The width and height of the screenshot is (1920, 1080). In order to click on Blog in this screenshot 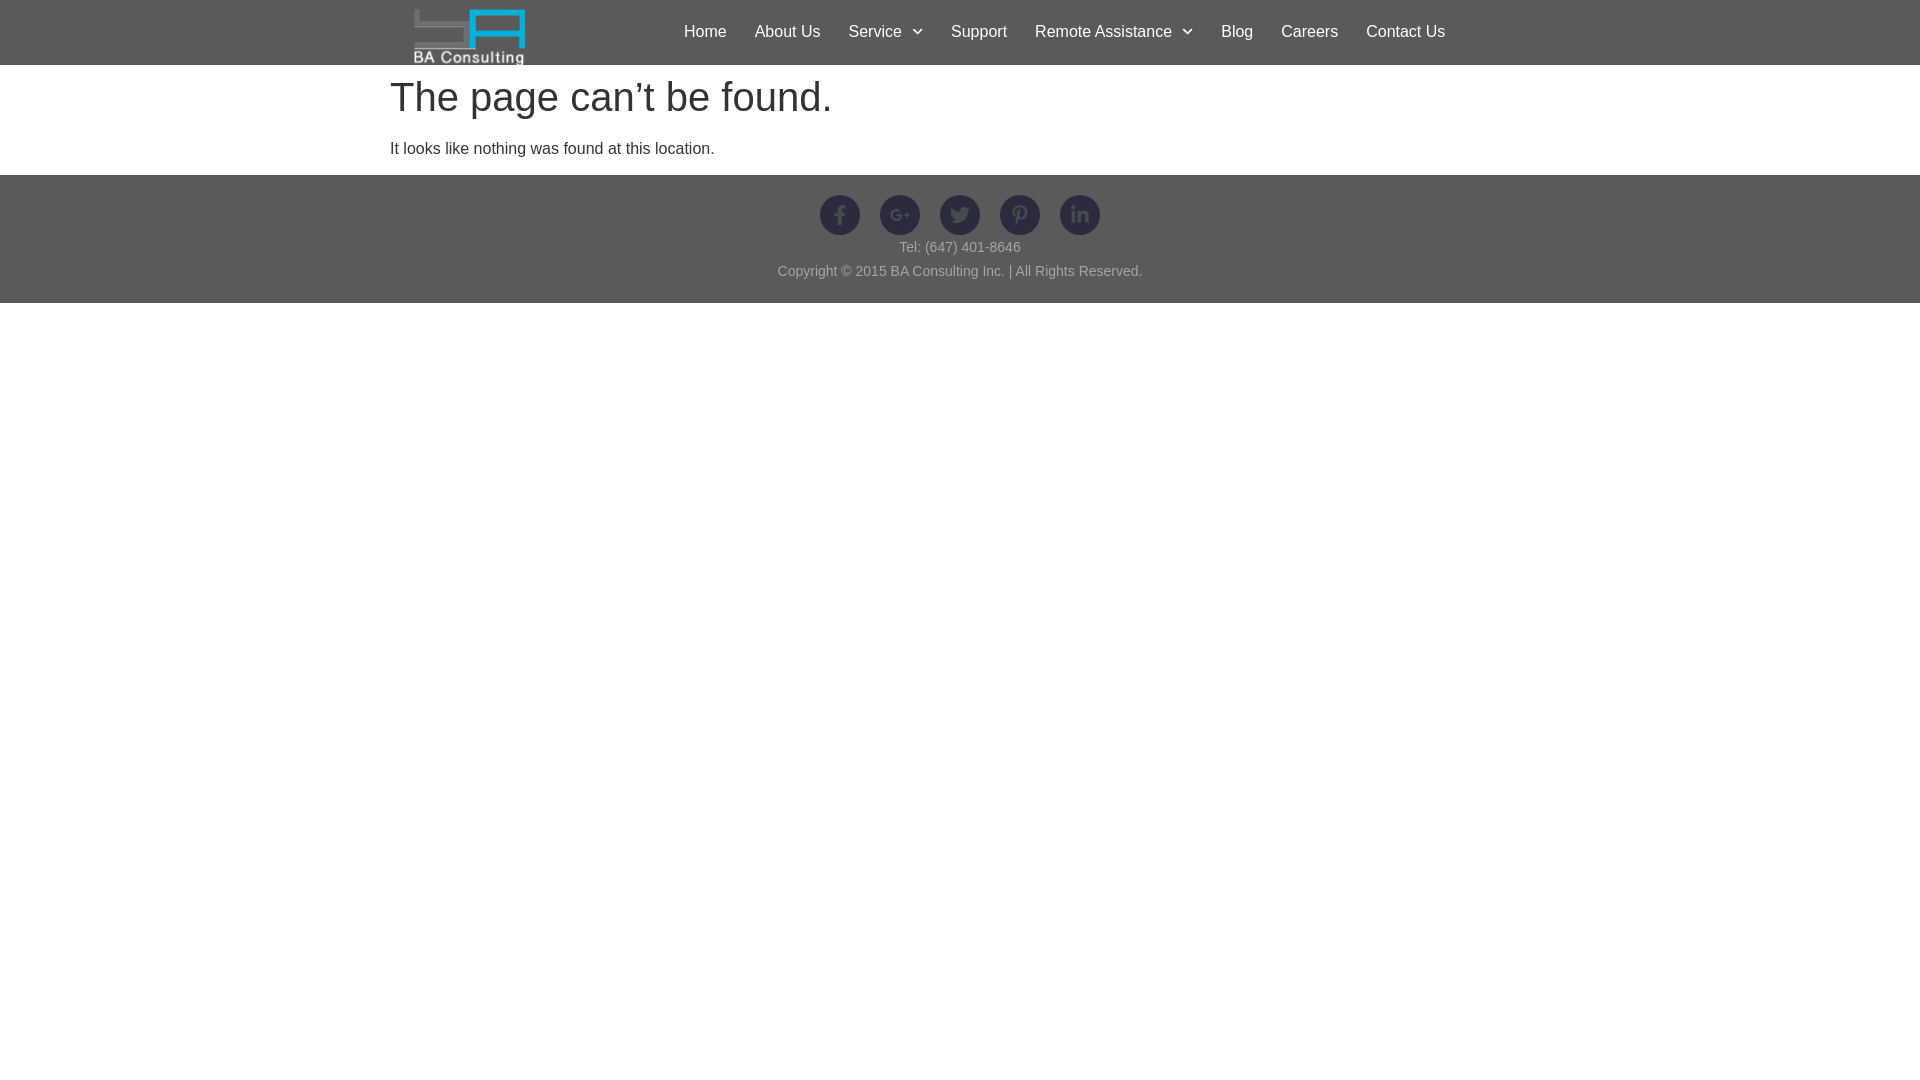, I will do `click(1237, 32)`.